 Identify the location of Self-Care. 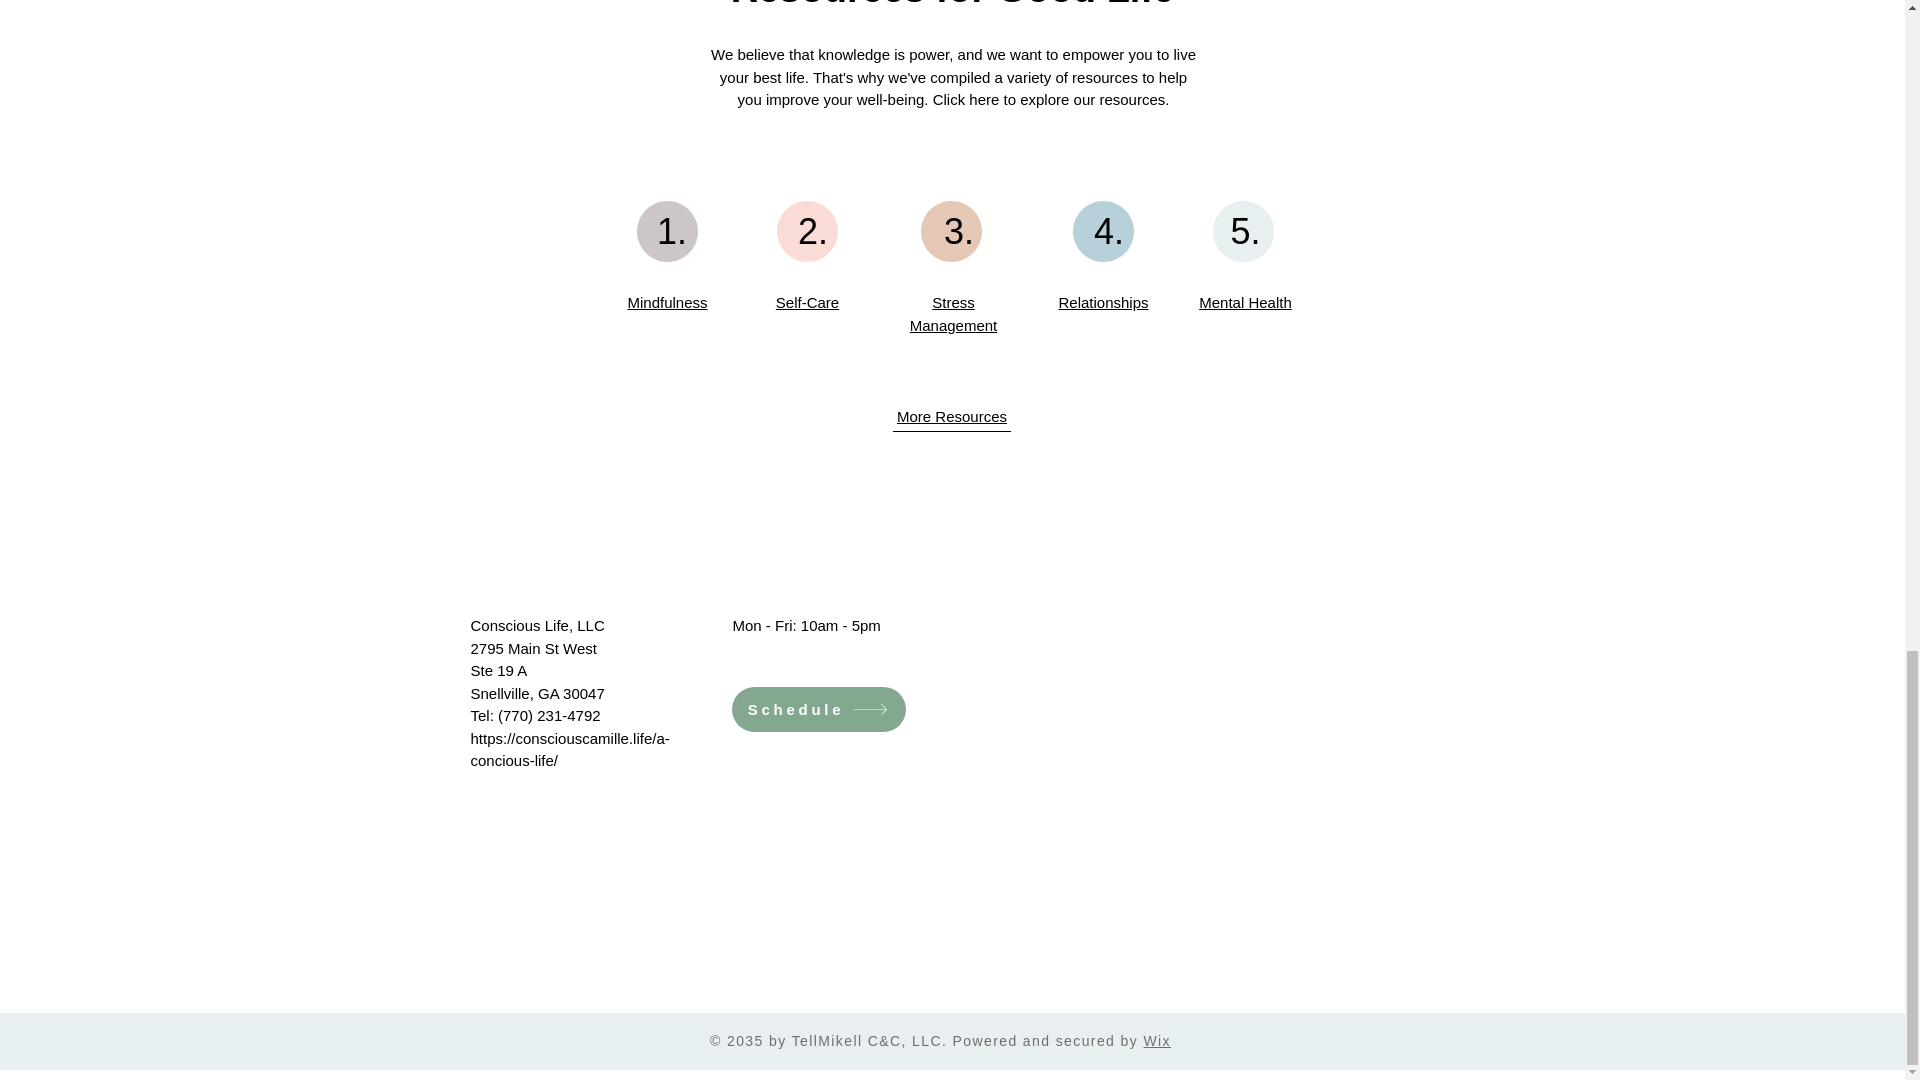
(807, 302).